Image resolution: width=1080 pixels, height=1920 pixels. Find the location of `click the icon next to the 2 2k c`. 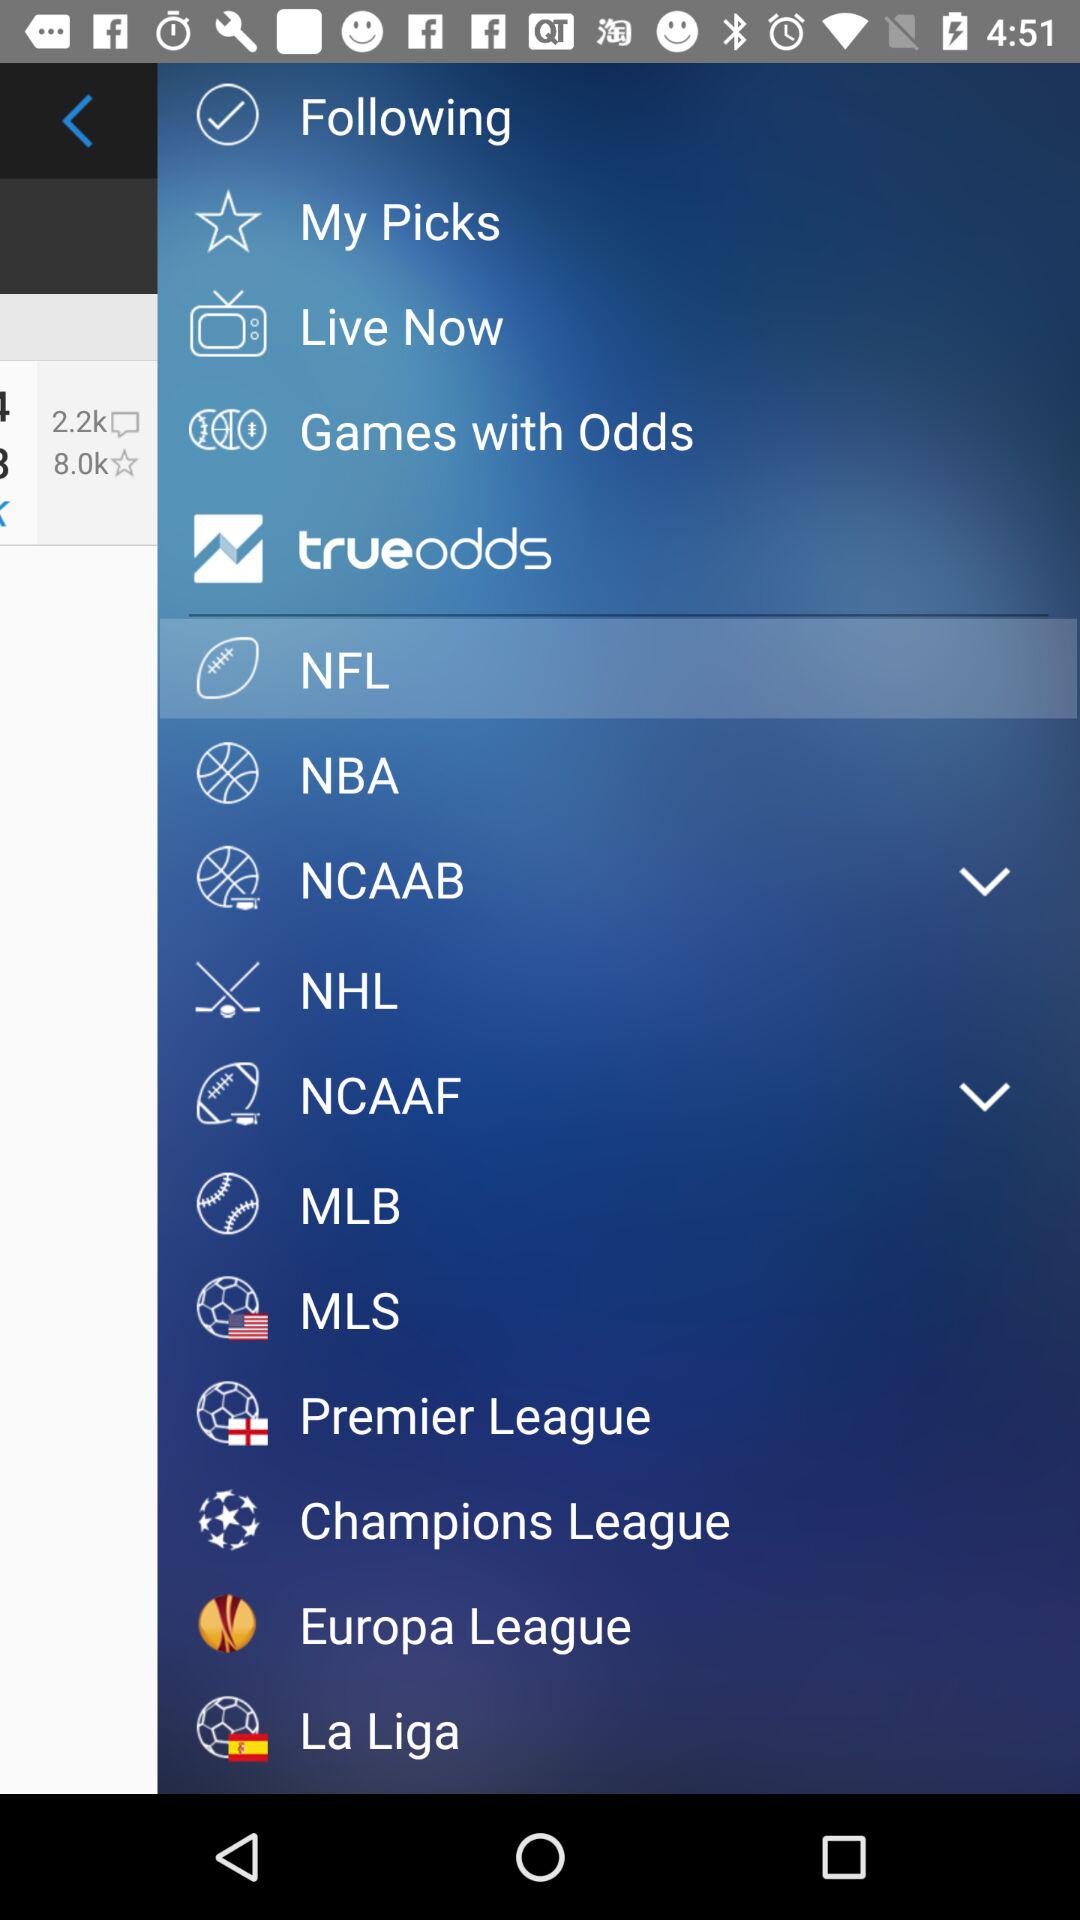

click the icon next to the 2 2k c is located at coordinates (618, 430).